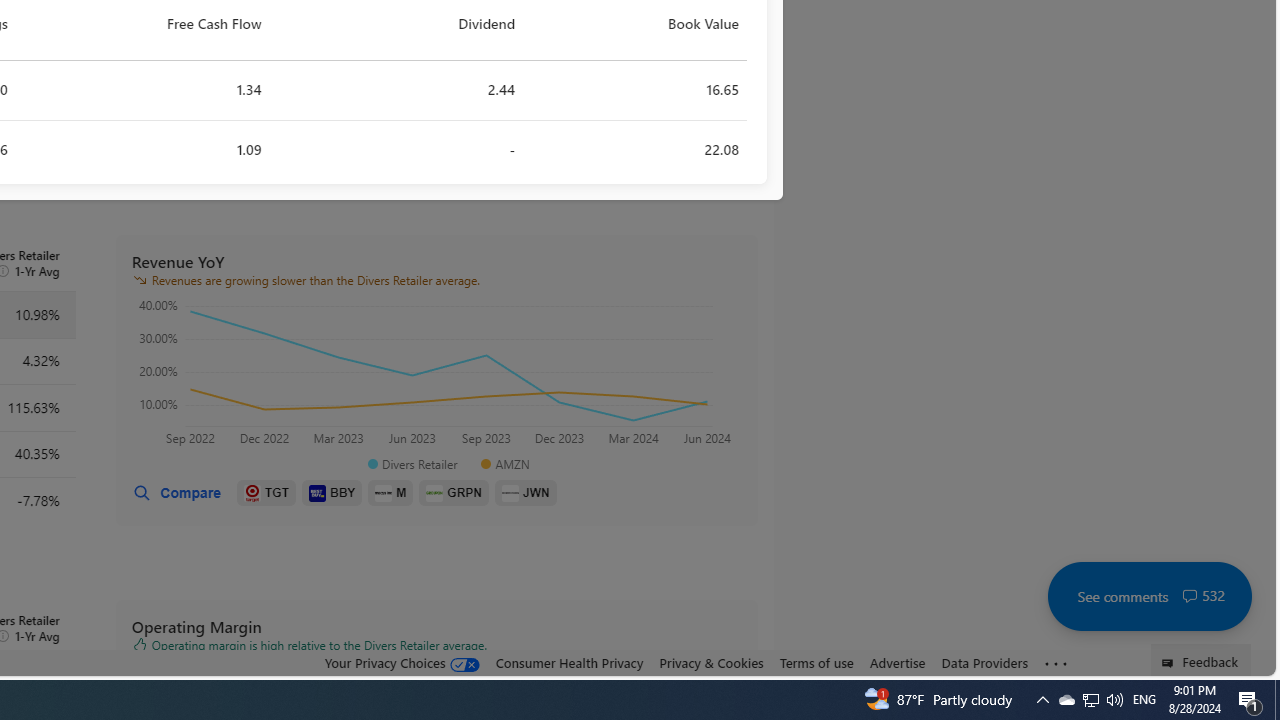  What do you see at coordinates (1056, 663) in the screenshot?
I see `Class: oneFooter_seeMore-DS-EntryPoint1-1` at bounding box center [1056, 663].